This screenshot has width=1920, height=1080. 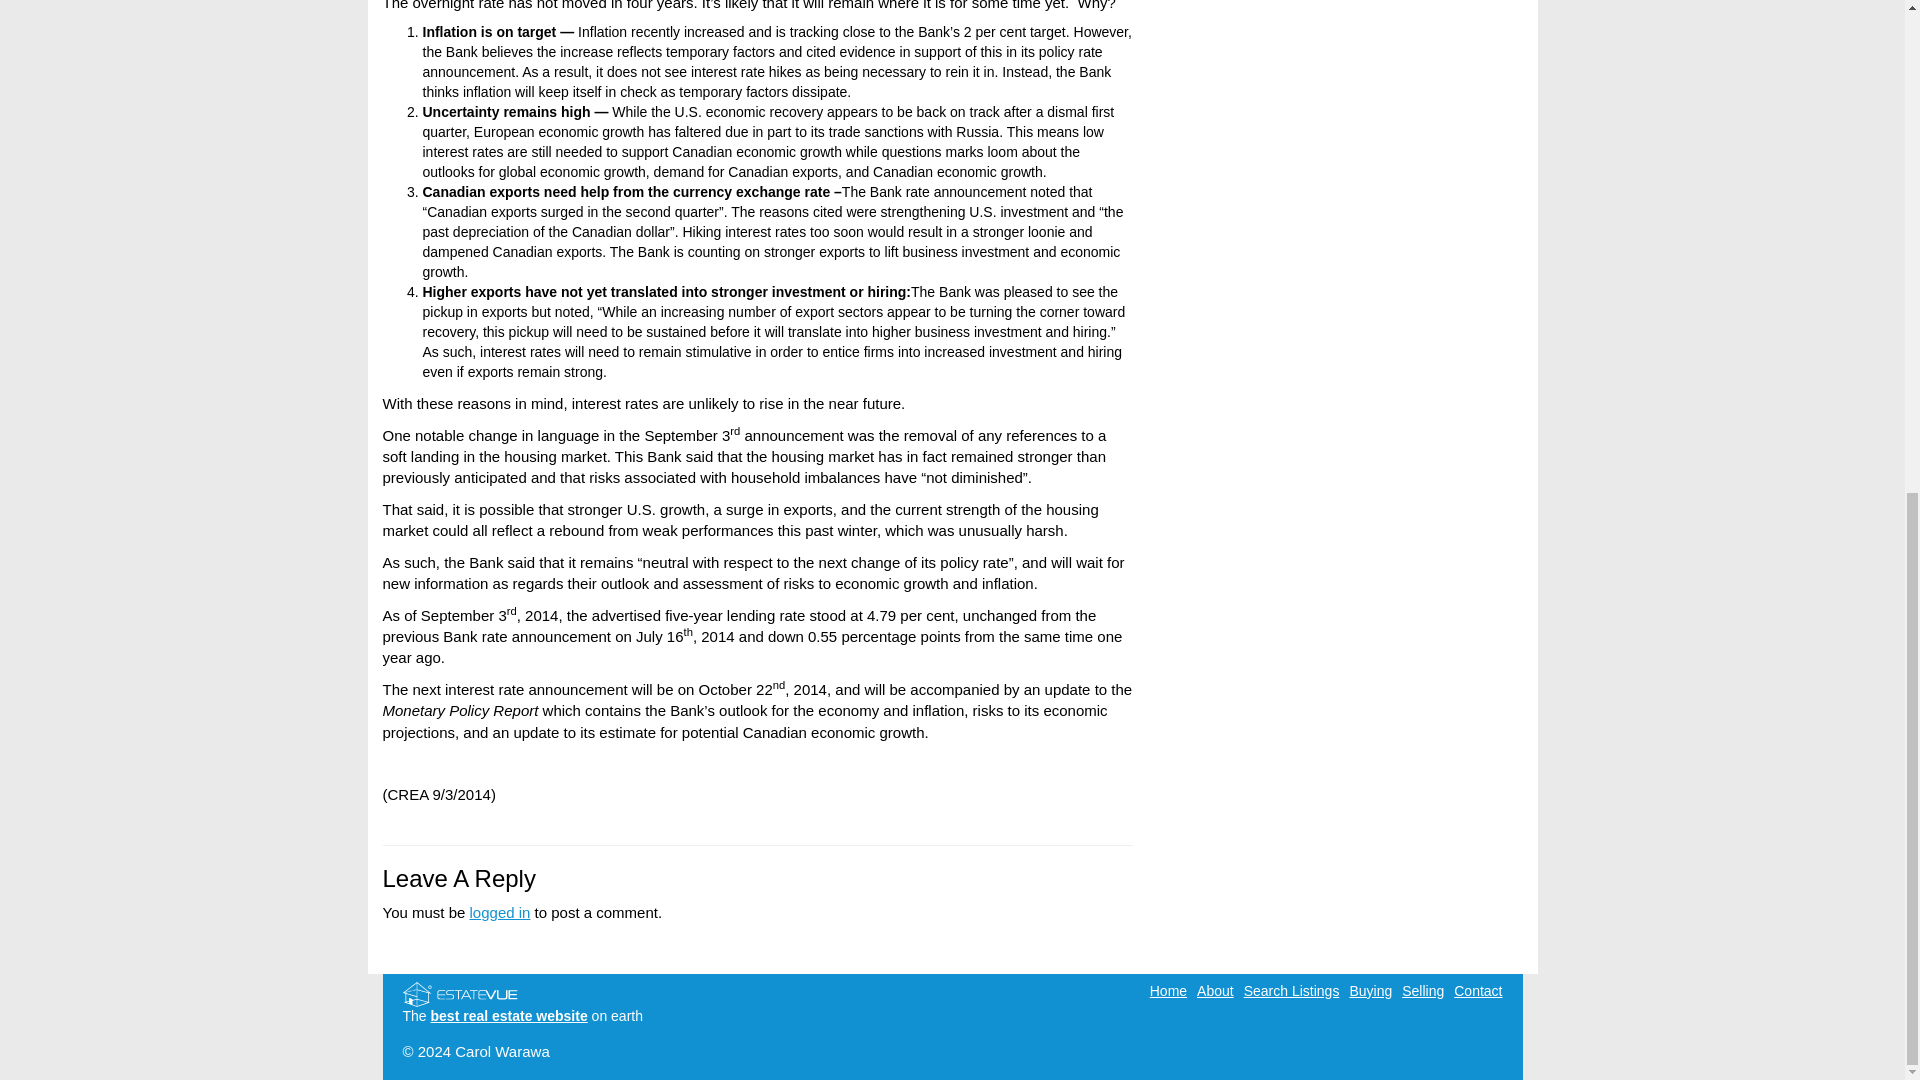 What do you see at coordinates (508, 1015) in the screenshot?
I see `best real estate website` at bounding box center [508, 1015].